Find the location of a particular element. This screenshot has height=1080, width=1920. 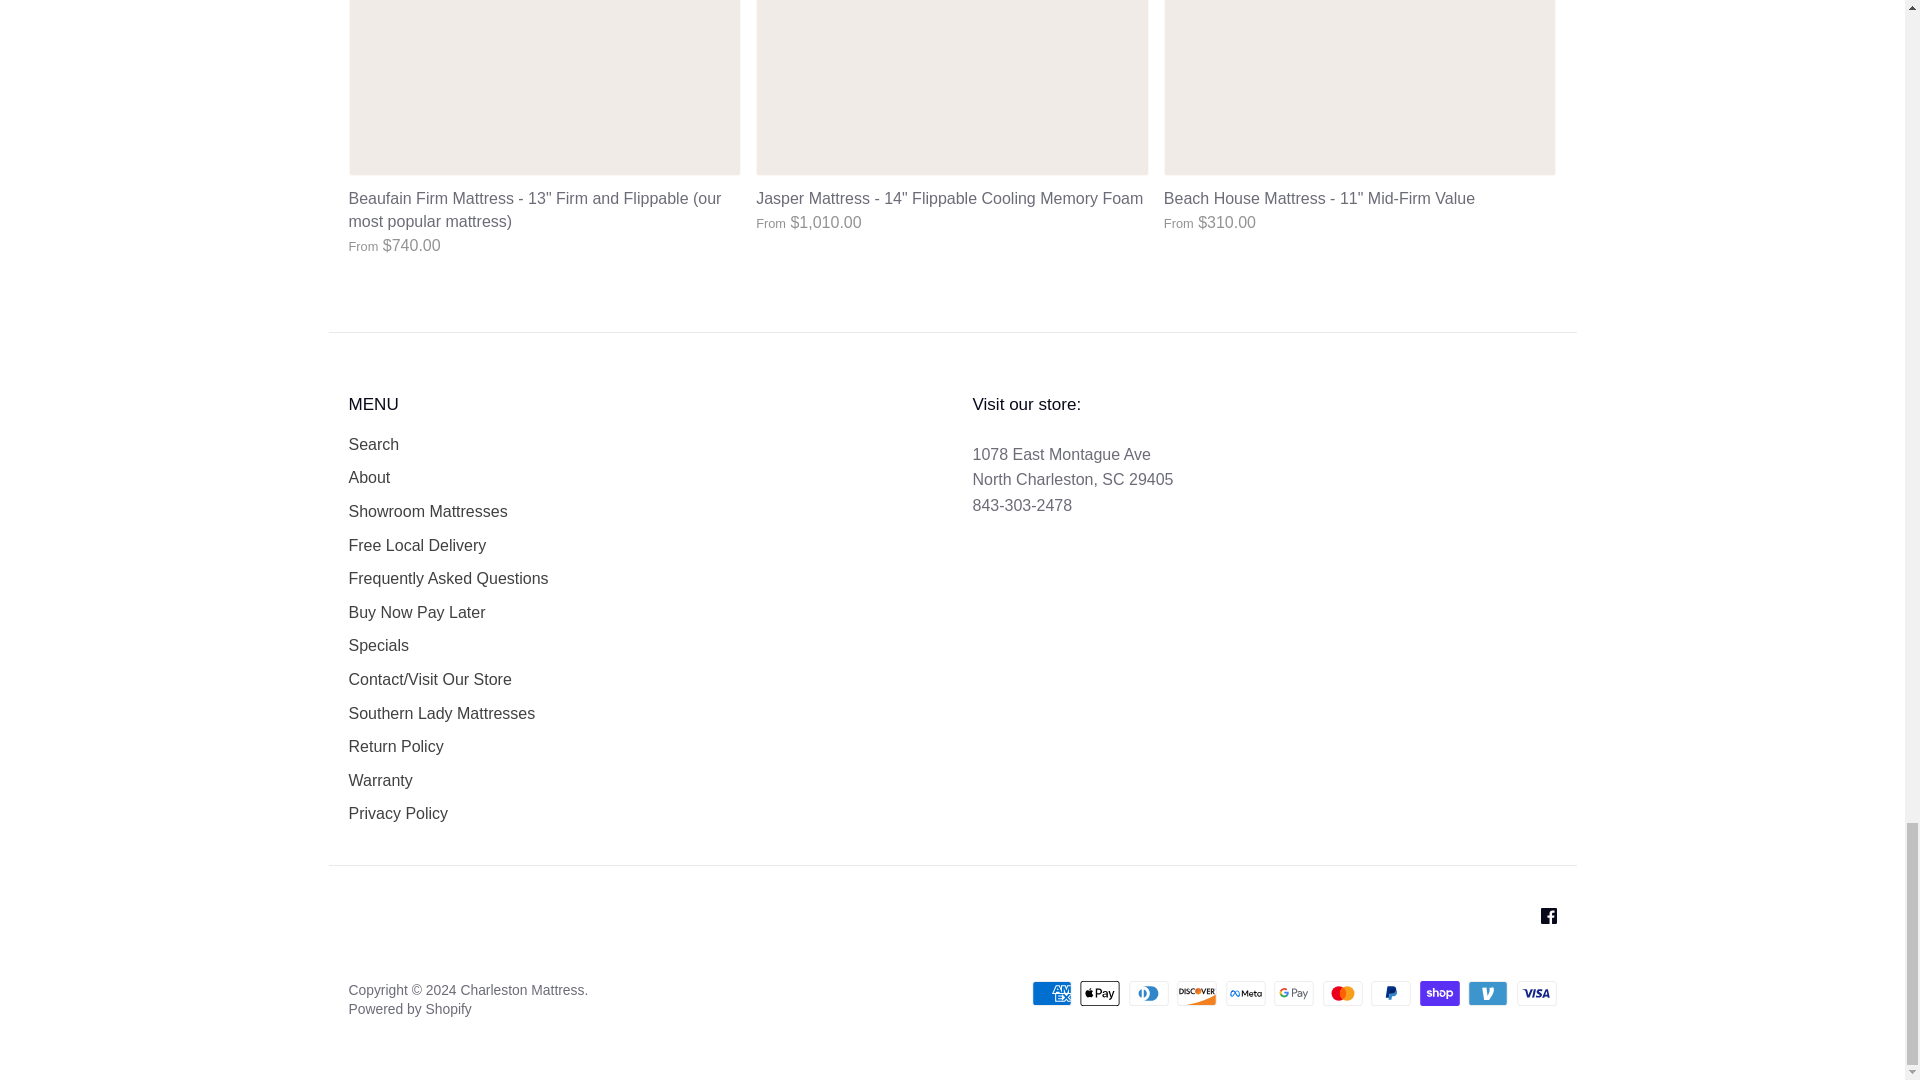

About is located at coordinates (368, 478).